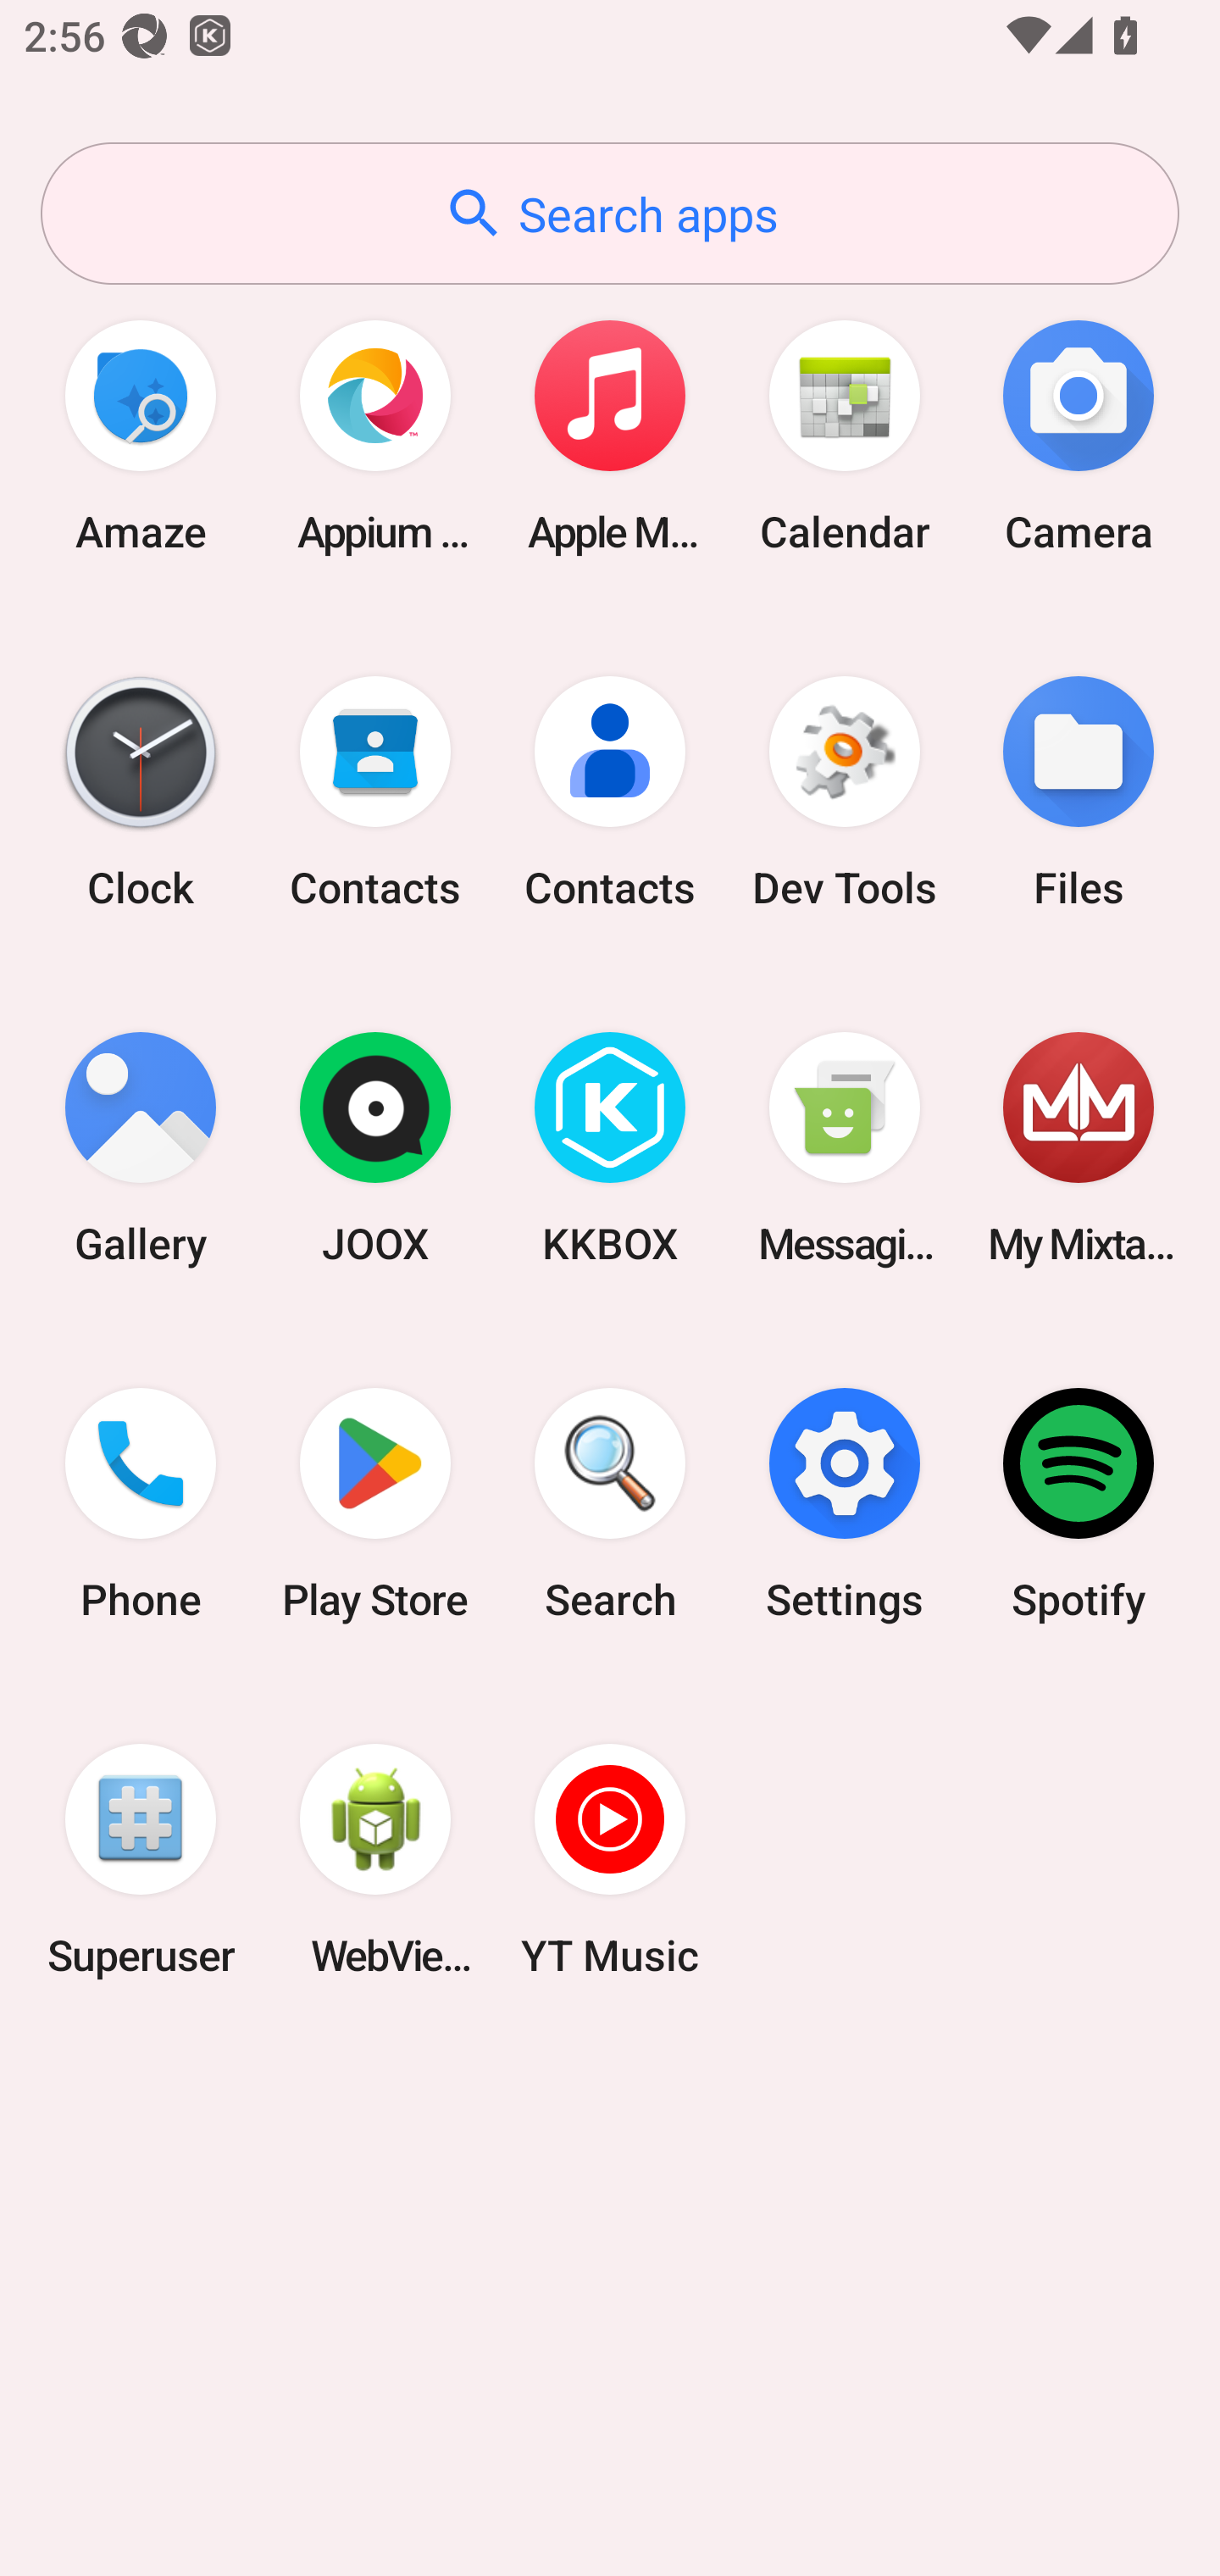  What do you see at coordinates (141, 1859) in the screenshot?
I see `Superuser` at bounding box center [141, 1859].